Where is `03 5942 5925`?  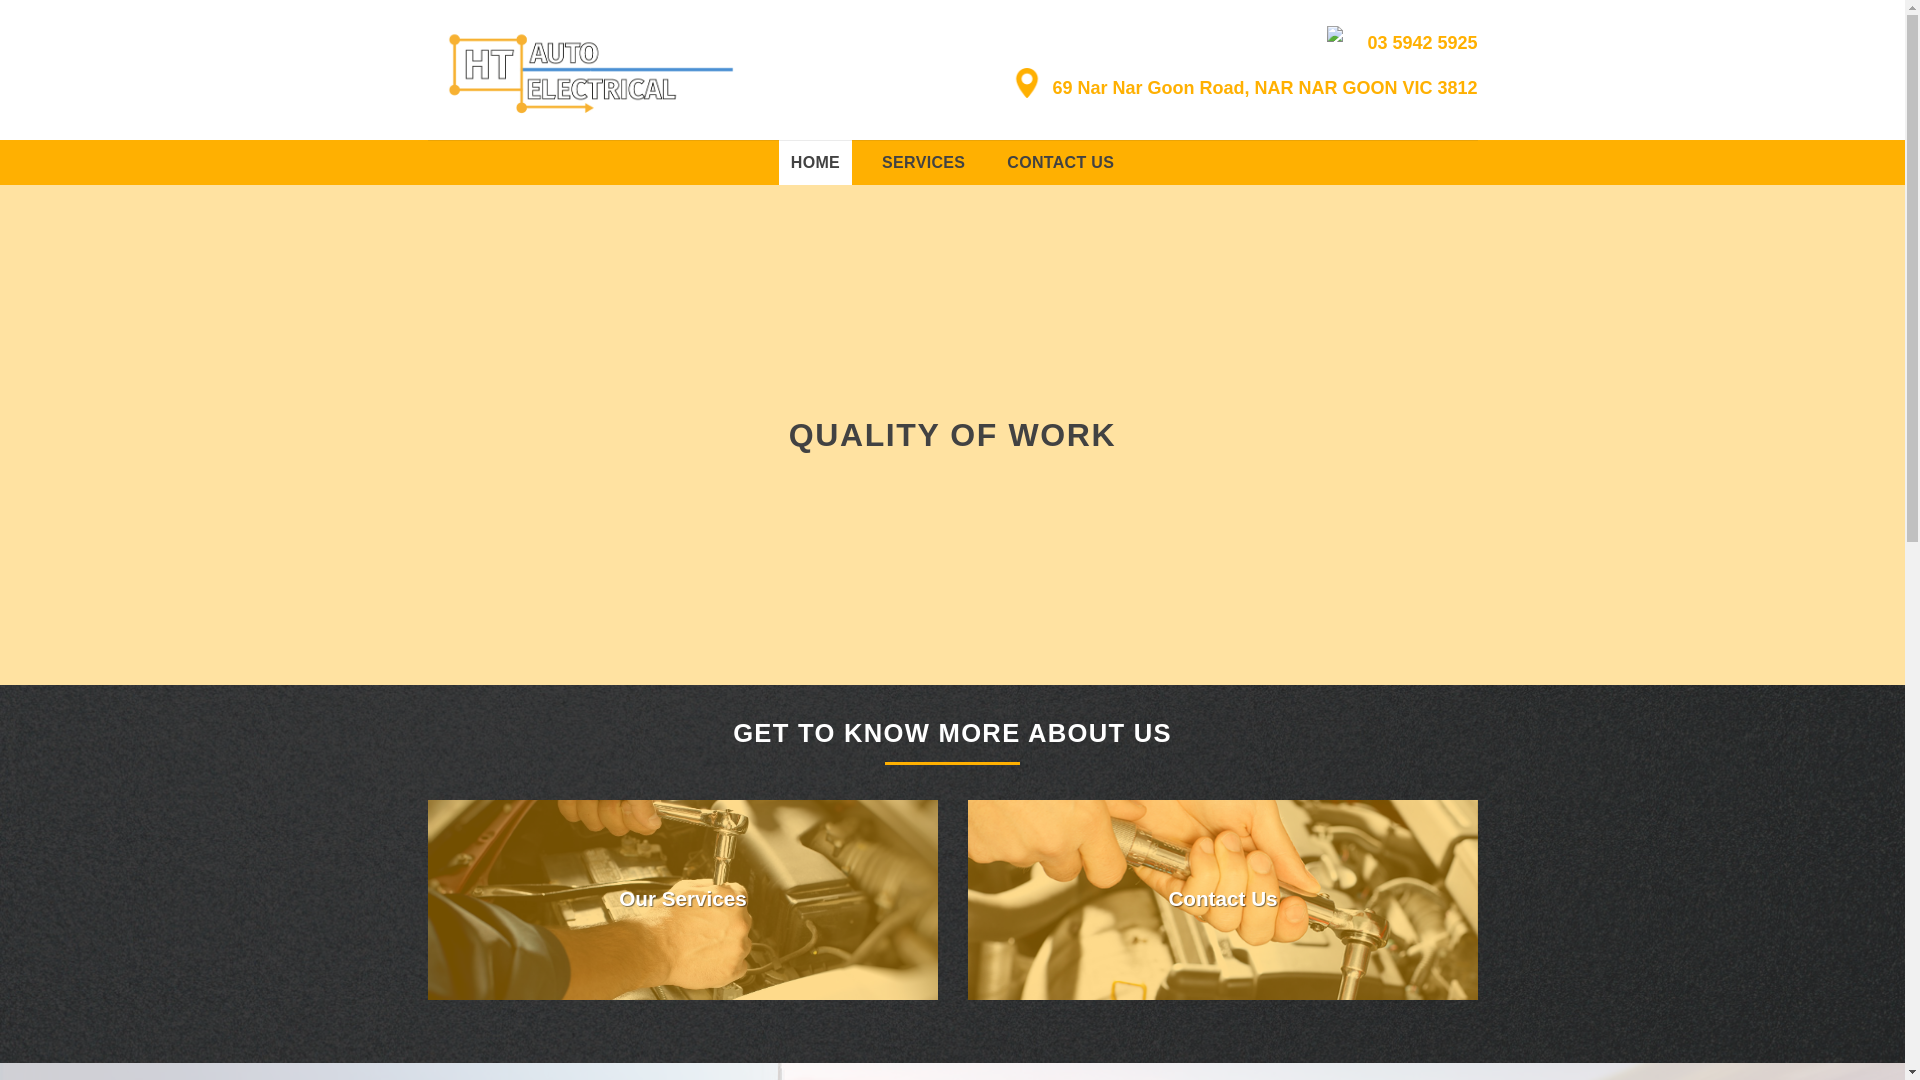
03 5942 5925 is located at coordinates (1397, 44).